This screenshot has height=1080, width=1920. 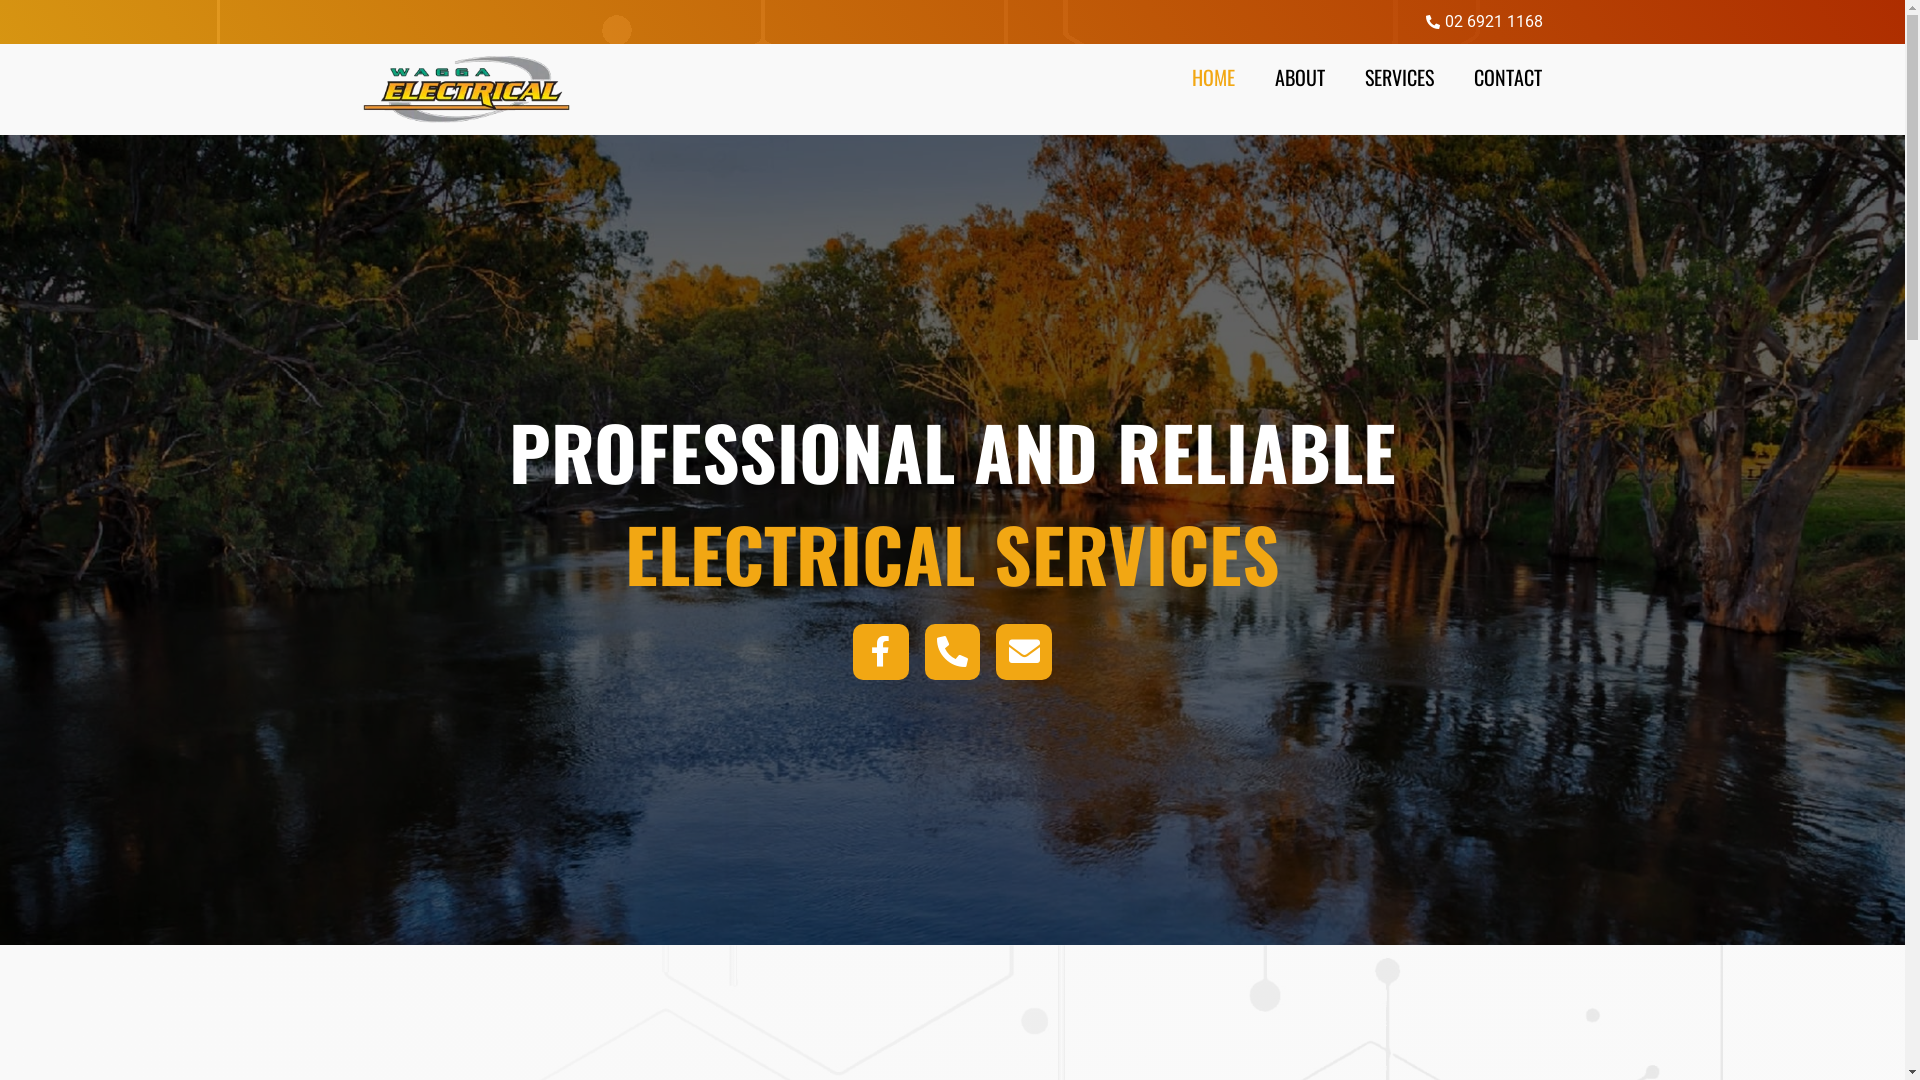 I want to click on HOME, so click(x=1214, y=77).